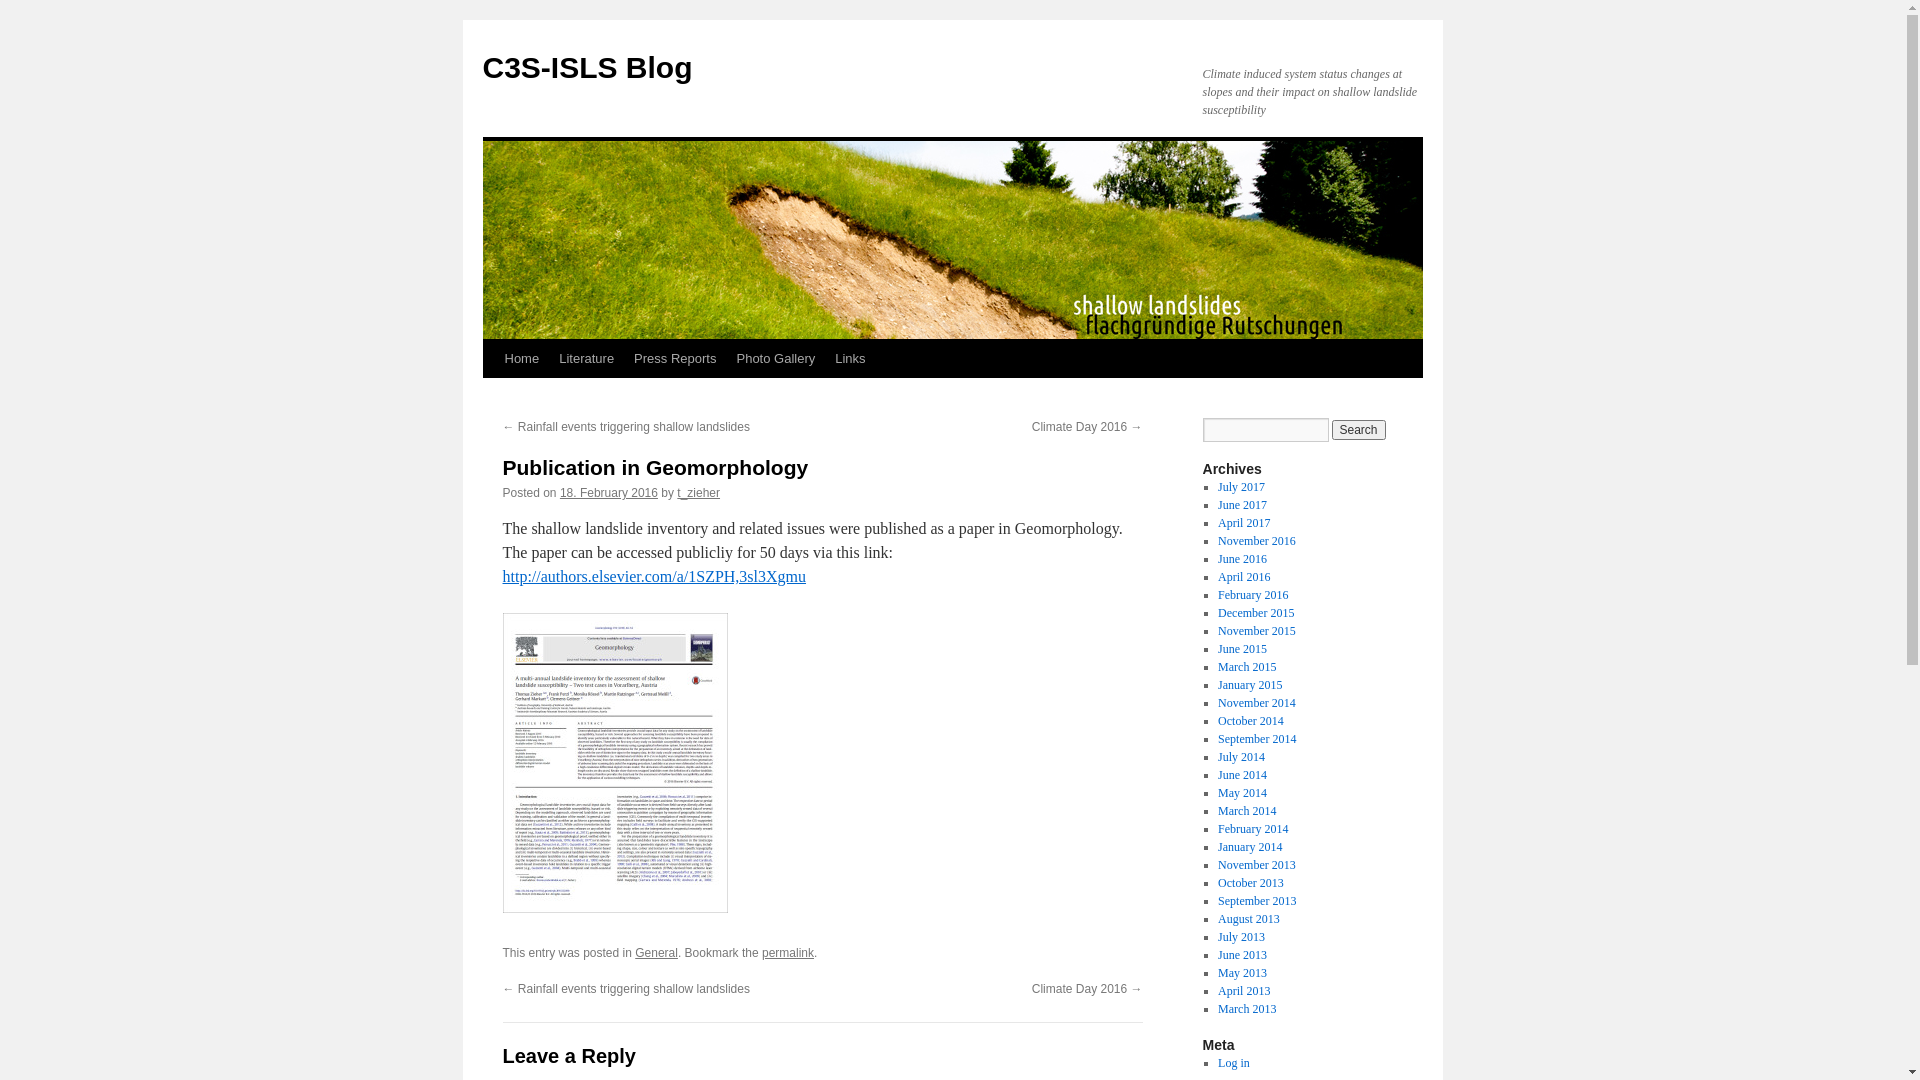  I want to click on November 2015, so click(1257, 630).